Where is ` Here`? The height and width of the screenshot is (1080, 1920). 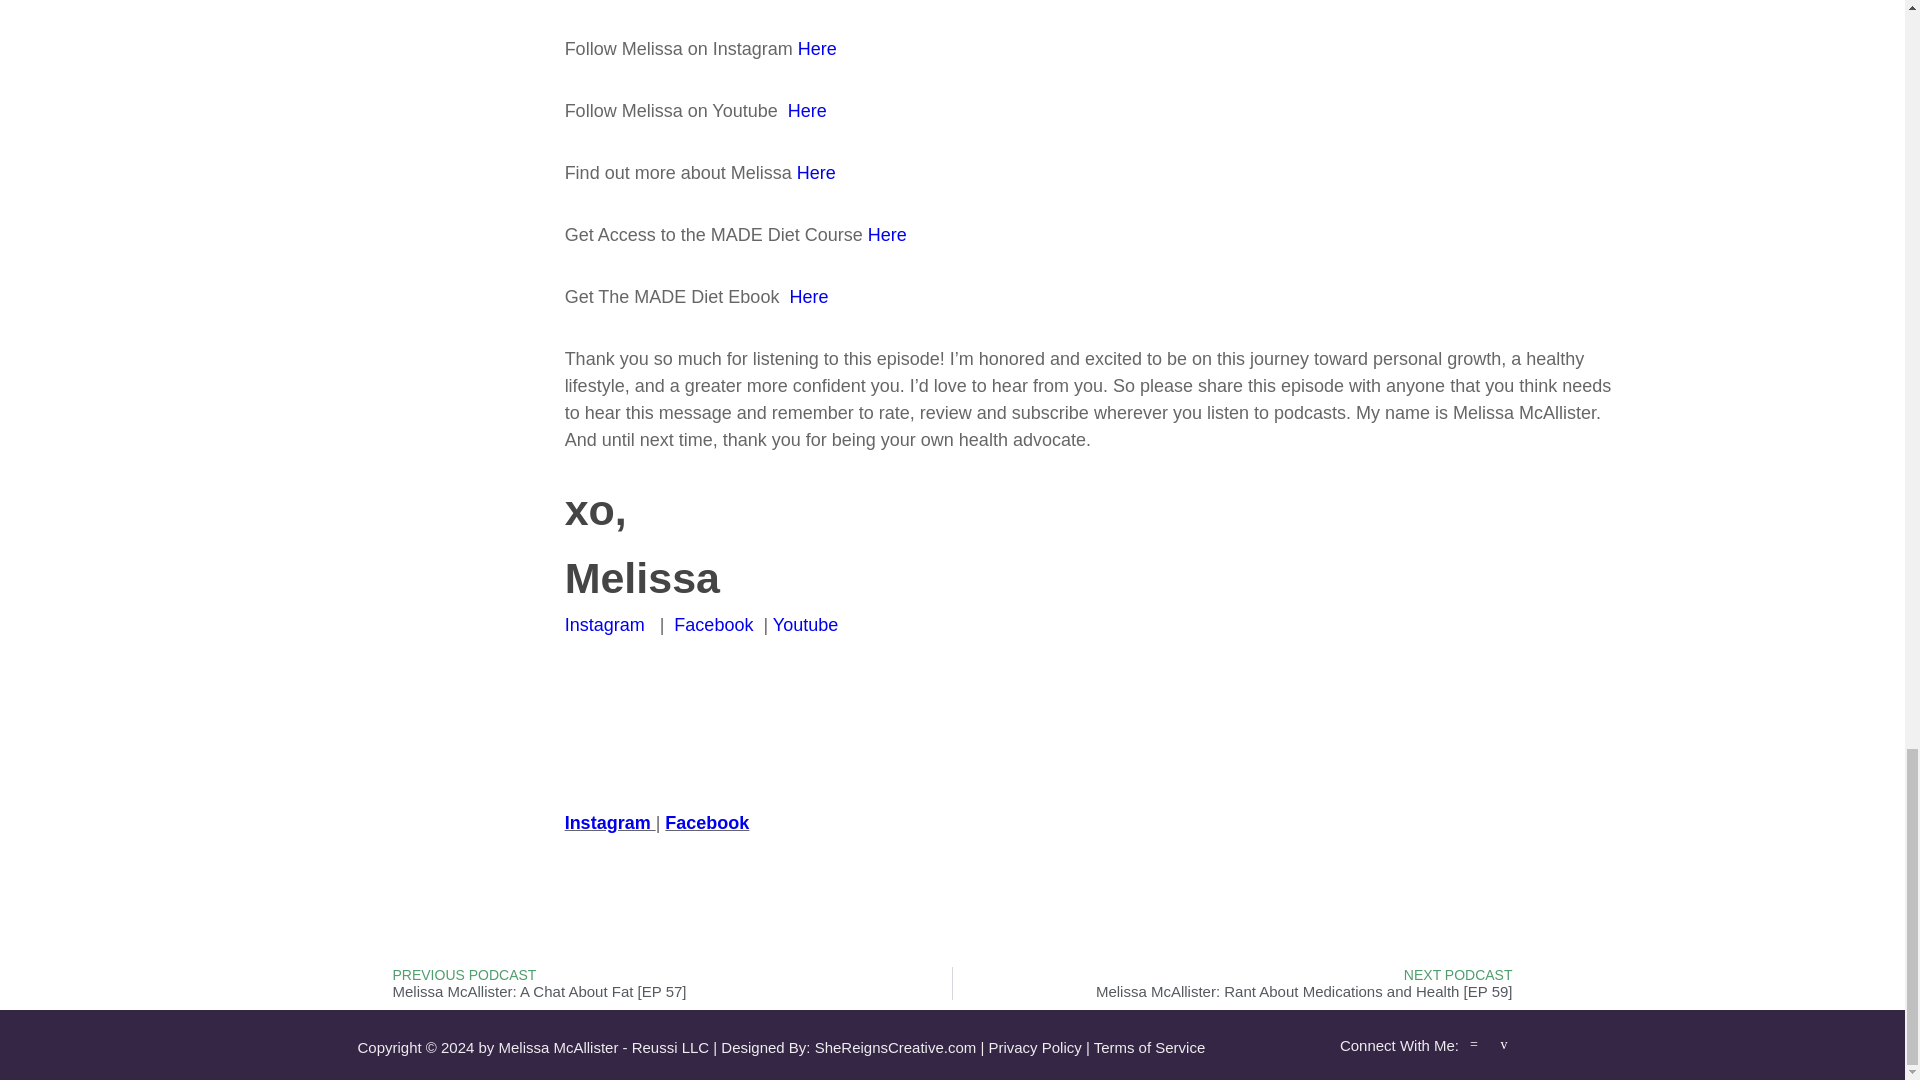
 Here is located at coordinates (805, 296).